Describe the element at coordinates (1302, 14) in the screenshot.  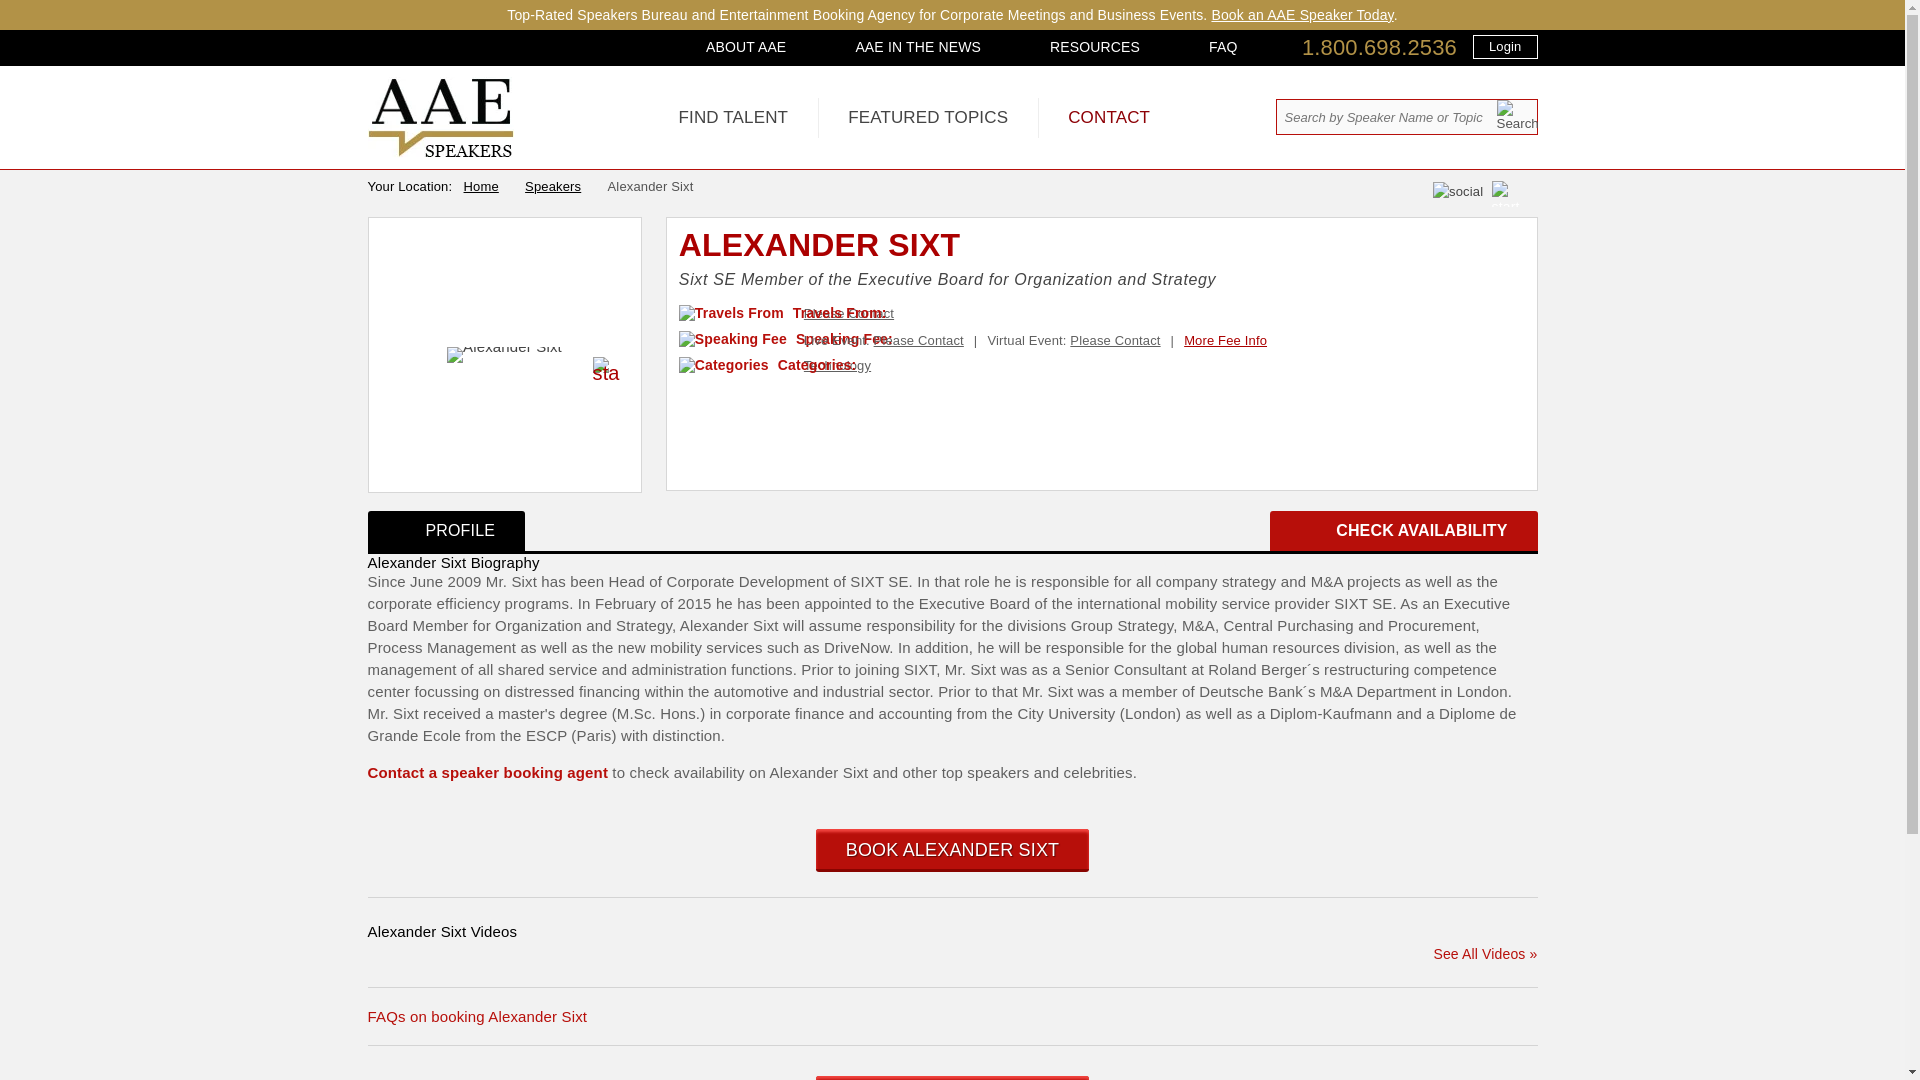
I see `Book an AAE Speaker Today` at that location.